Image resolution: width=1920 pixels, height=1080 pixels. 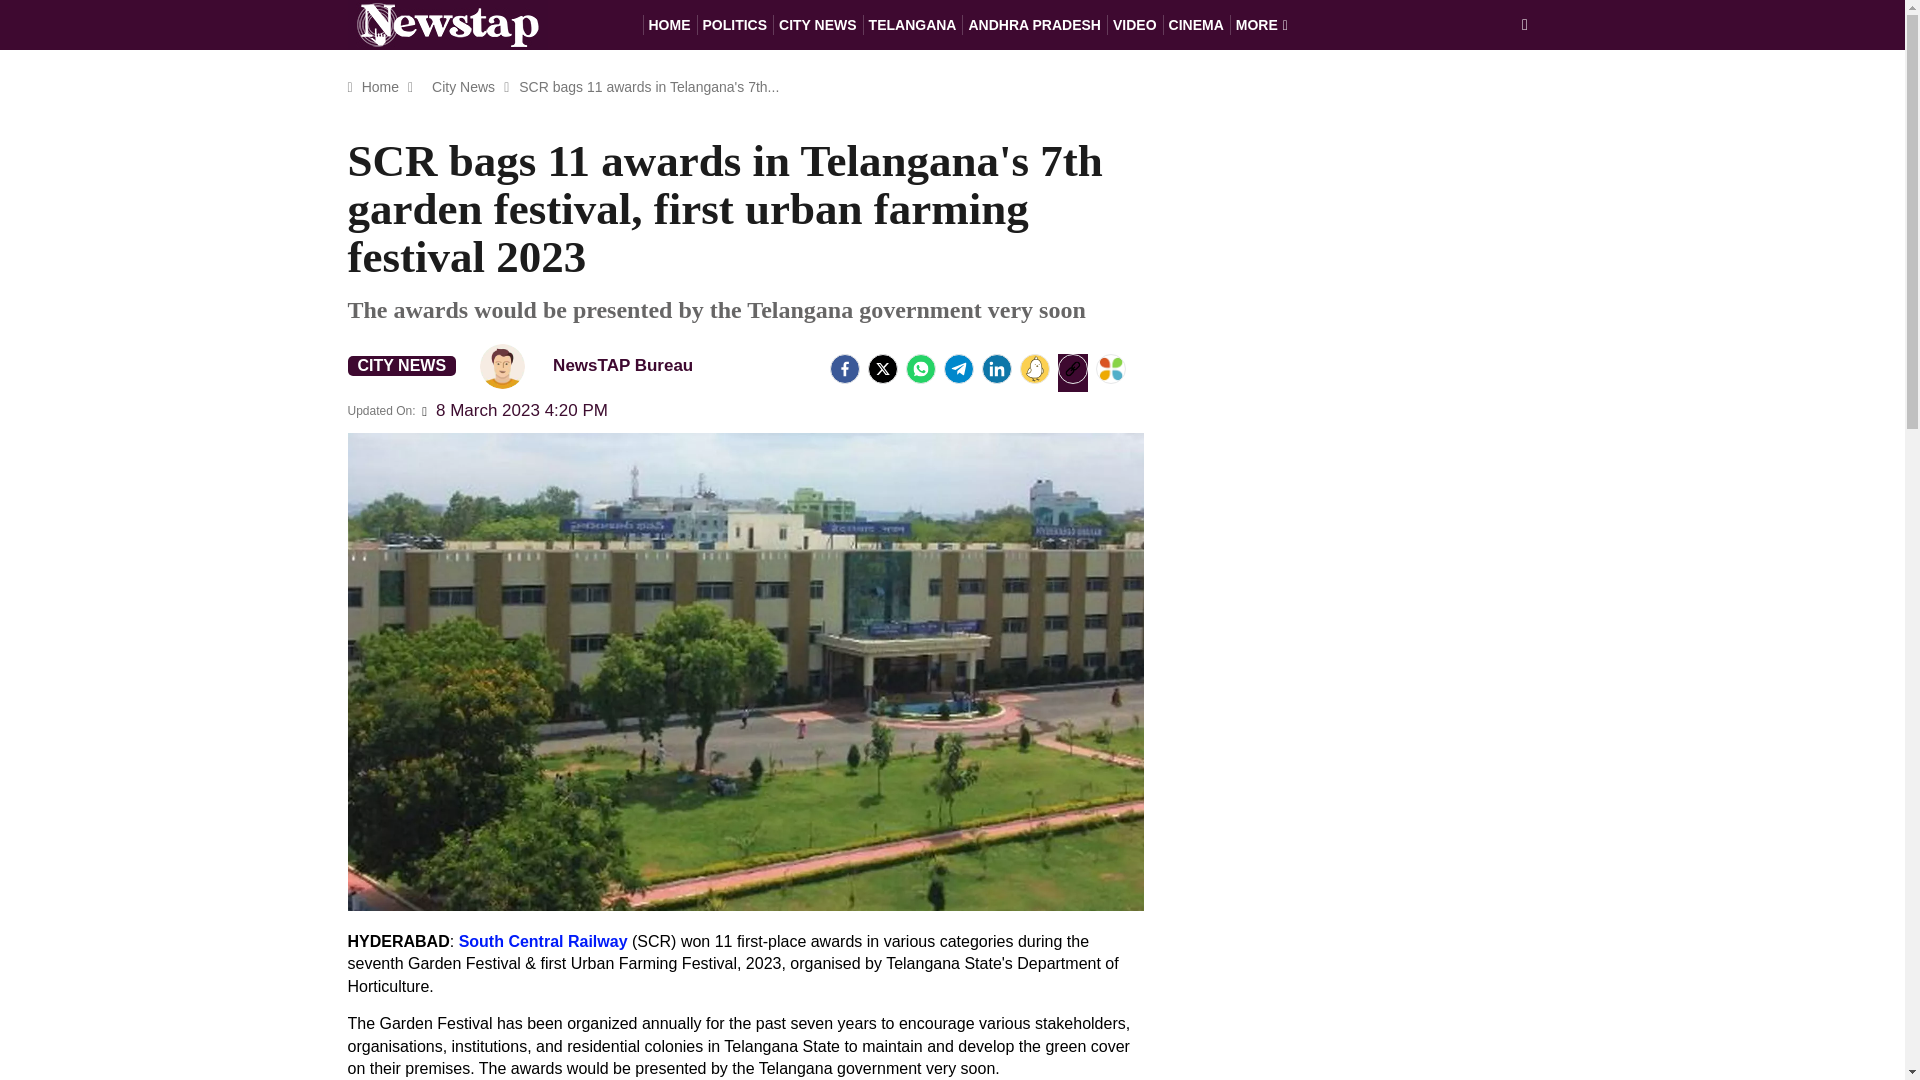 What do you see at coordinates (818, 24) in the screenshot?
I see `CITY NEWS` at bounding box center [818, 24].